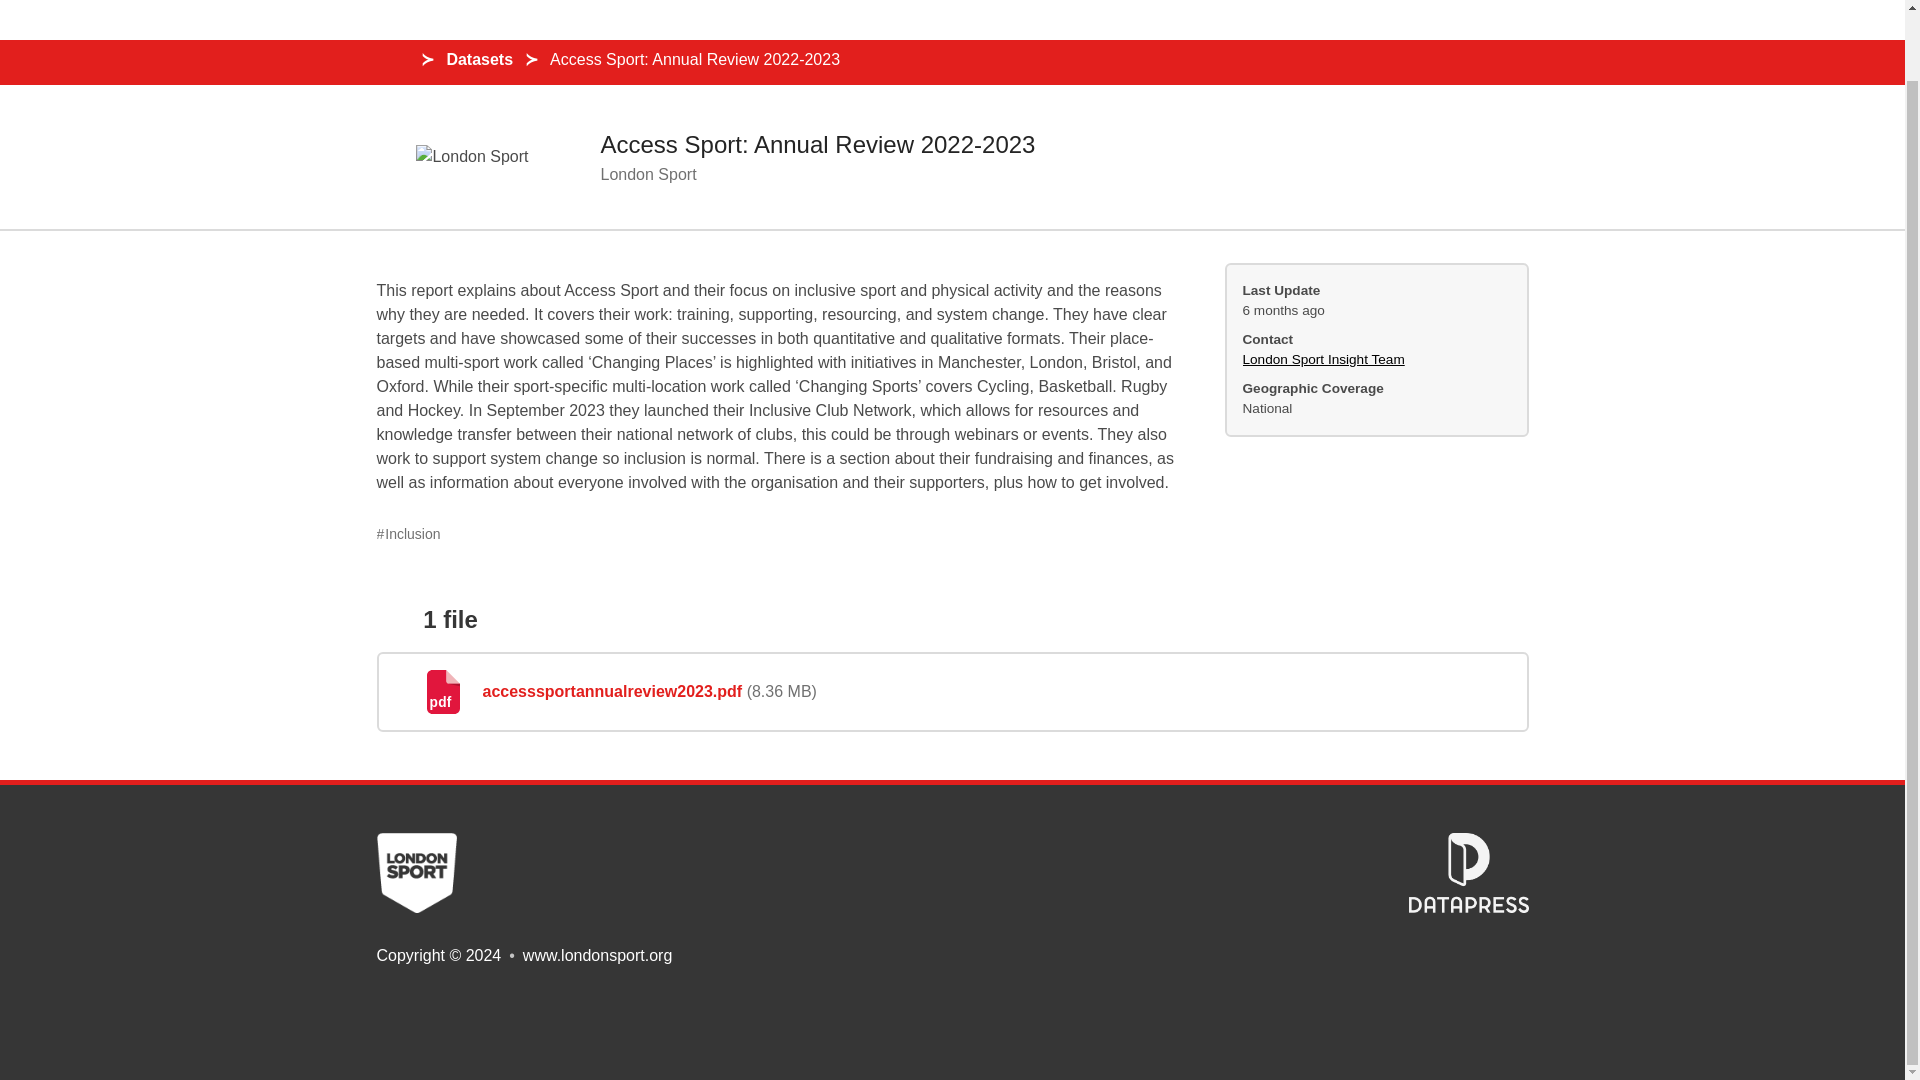 The height and width of the screenshot is (1080, 1920). What do you see at coordinates (1322, 360) in the screenshot?
I see `London Sport Insight Team` at bounding box center [1322, 360].